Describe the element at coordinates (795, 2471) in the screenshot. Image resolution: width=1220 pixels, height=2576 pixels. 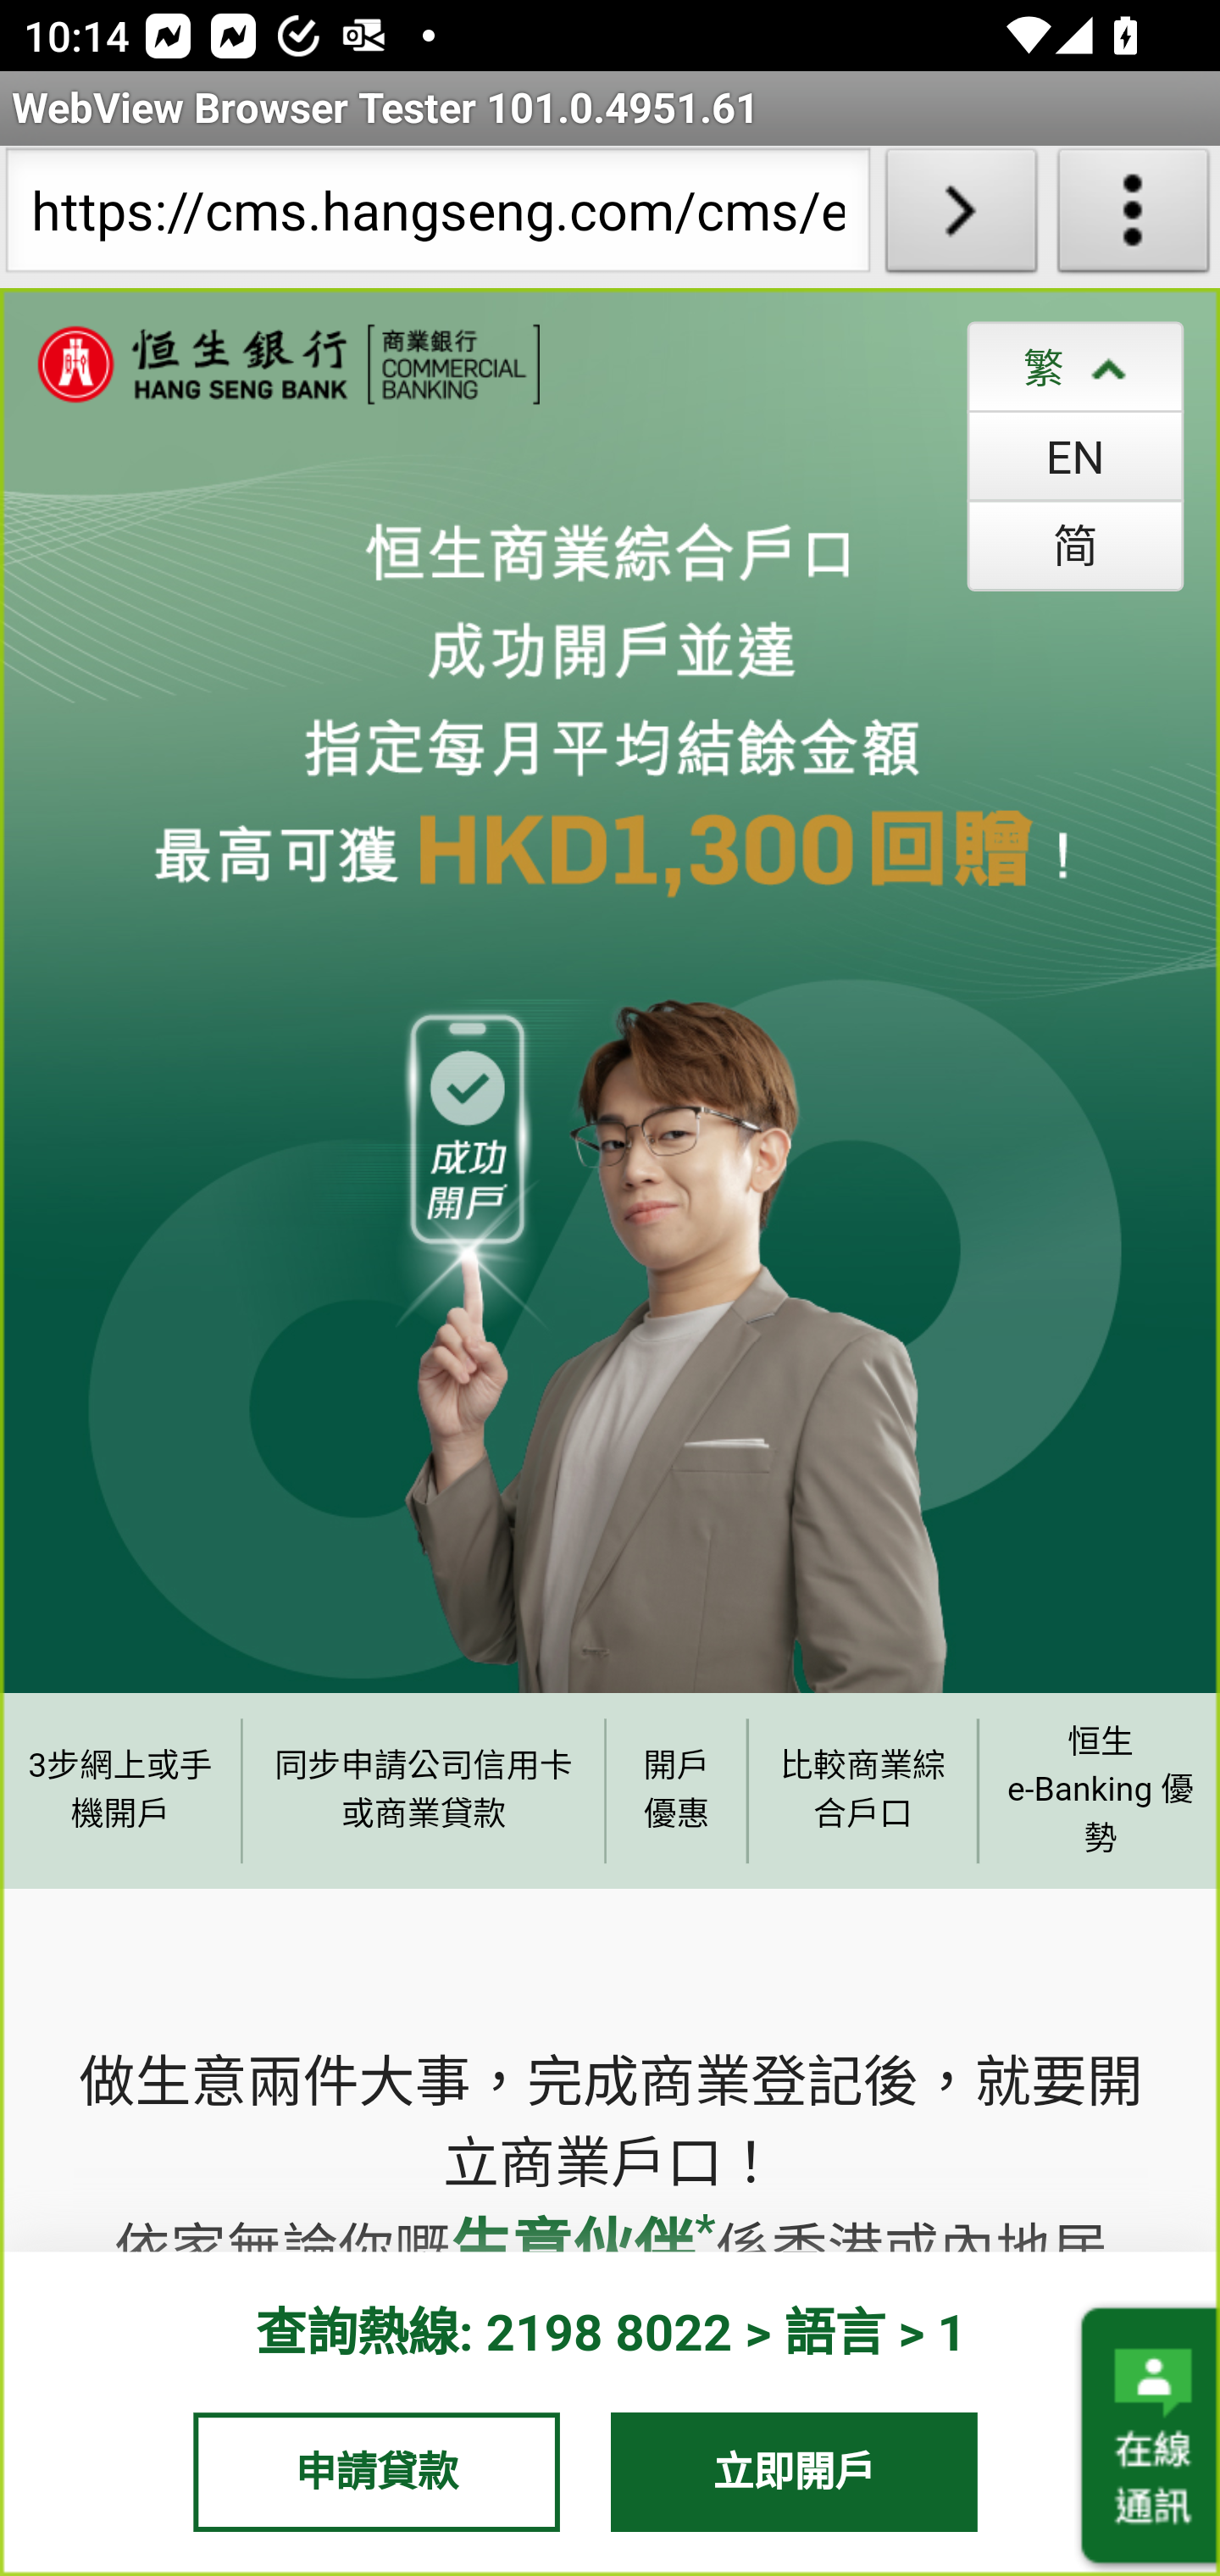
I see `立即開戶` at that location.